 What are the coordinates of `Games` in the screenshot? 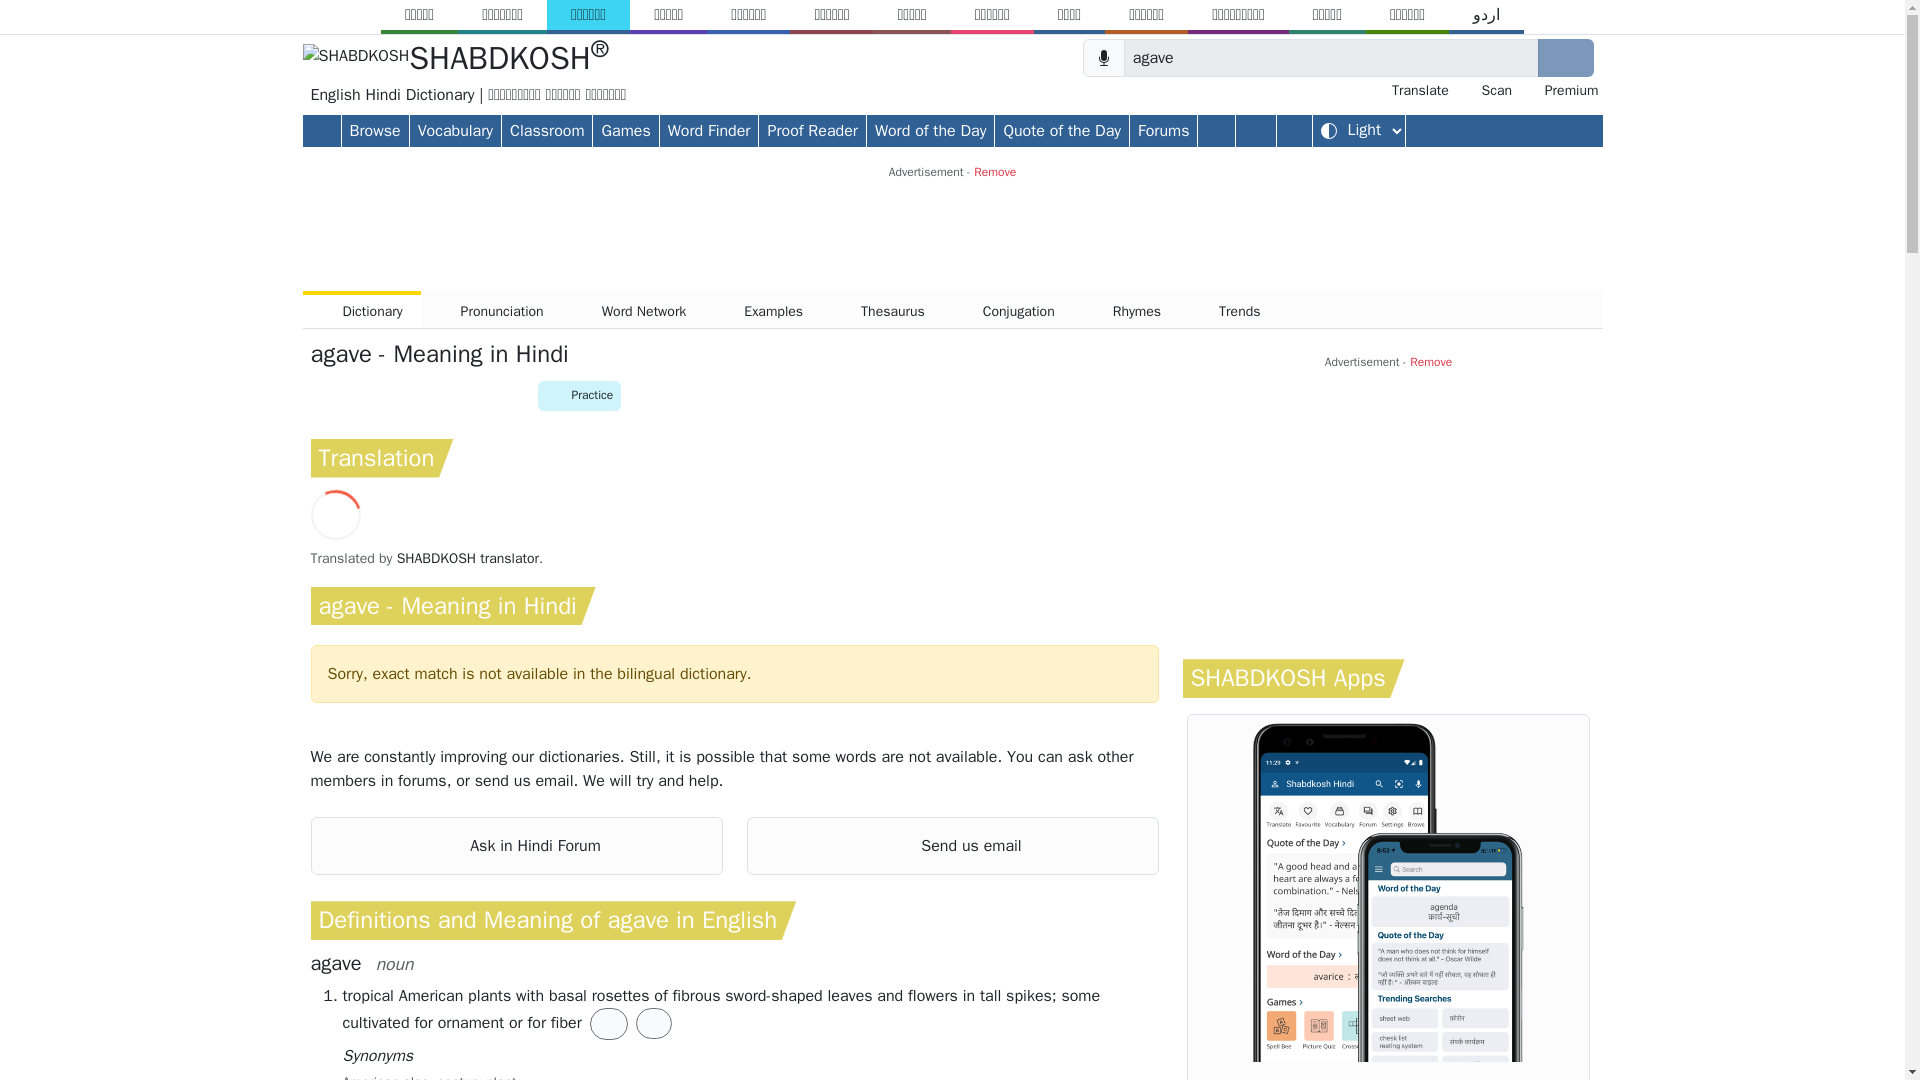 It's located at (626, 129).